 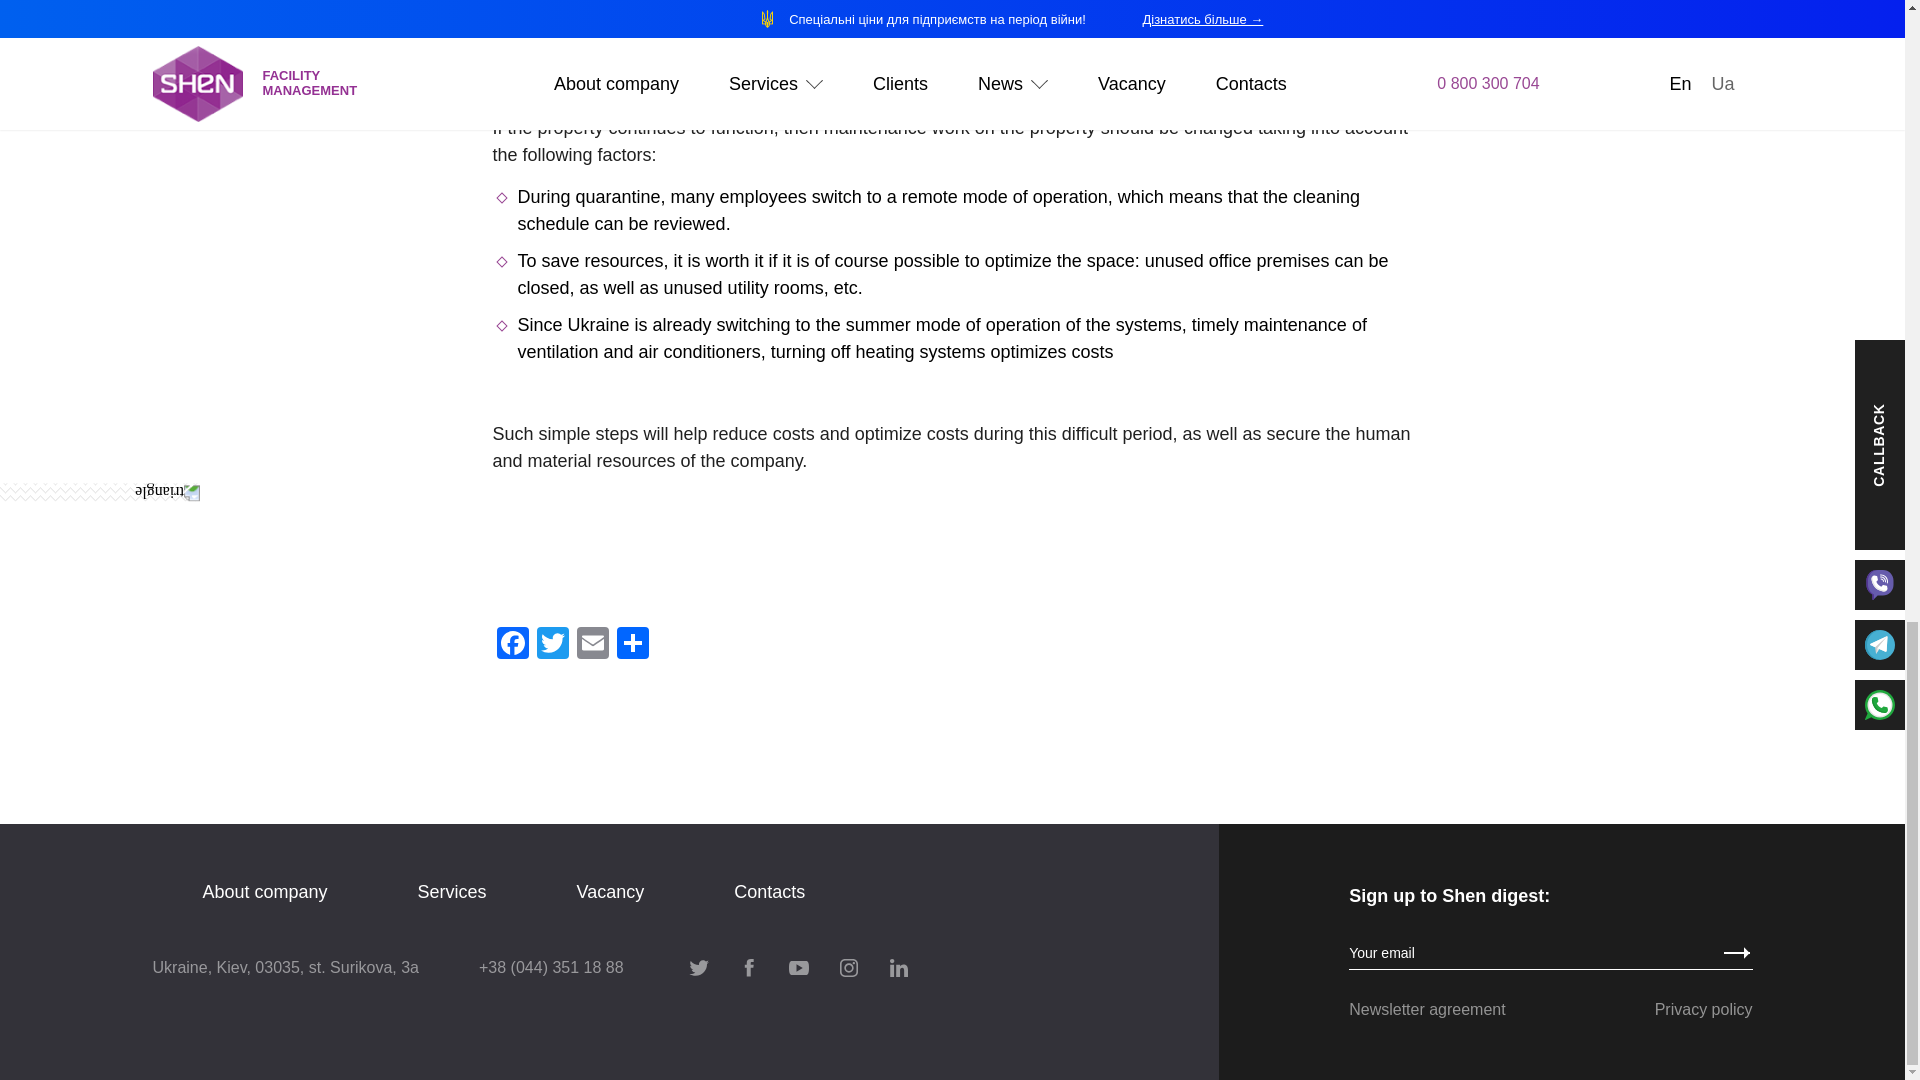 I want to click on Contacts, so click(x=768, y=892).